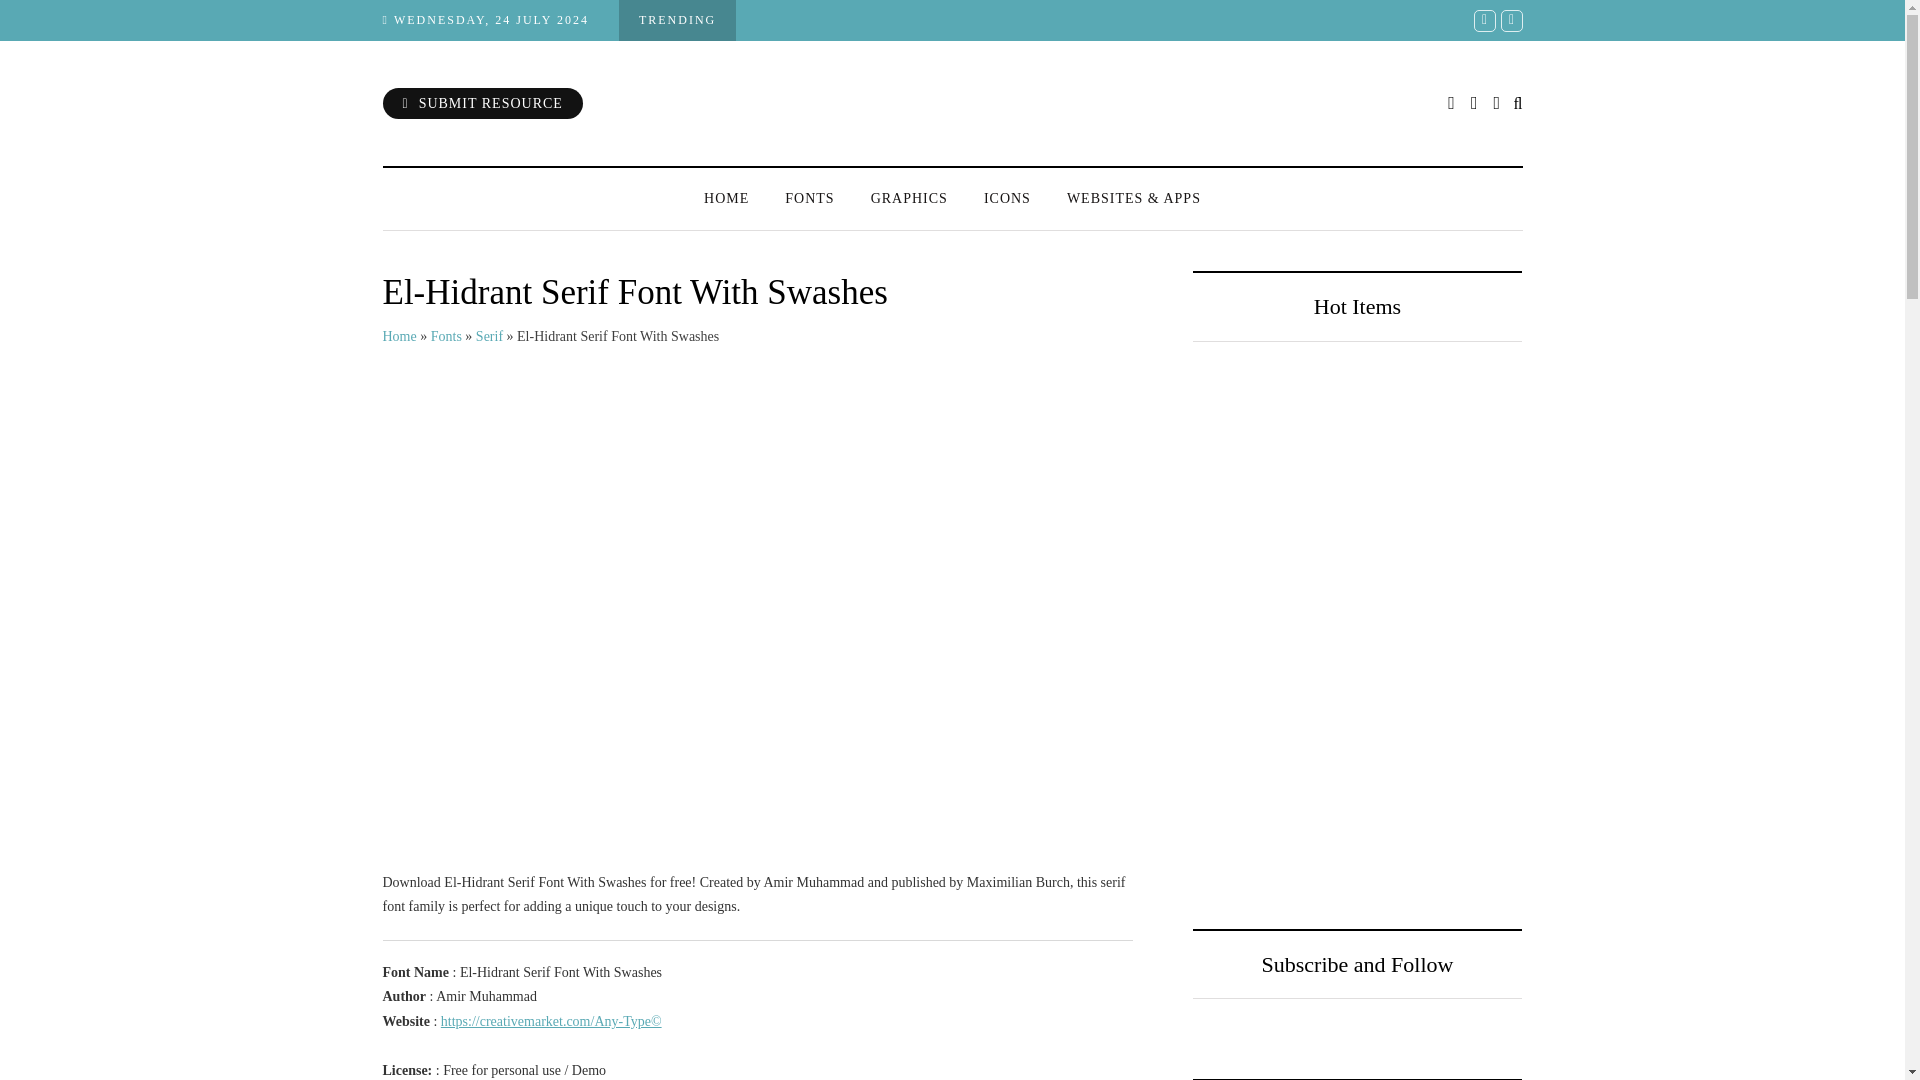 The height and width of the screenshot is (1080, 1920). I want to click on ICONS, so click(1006, 198).